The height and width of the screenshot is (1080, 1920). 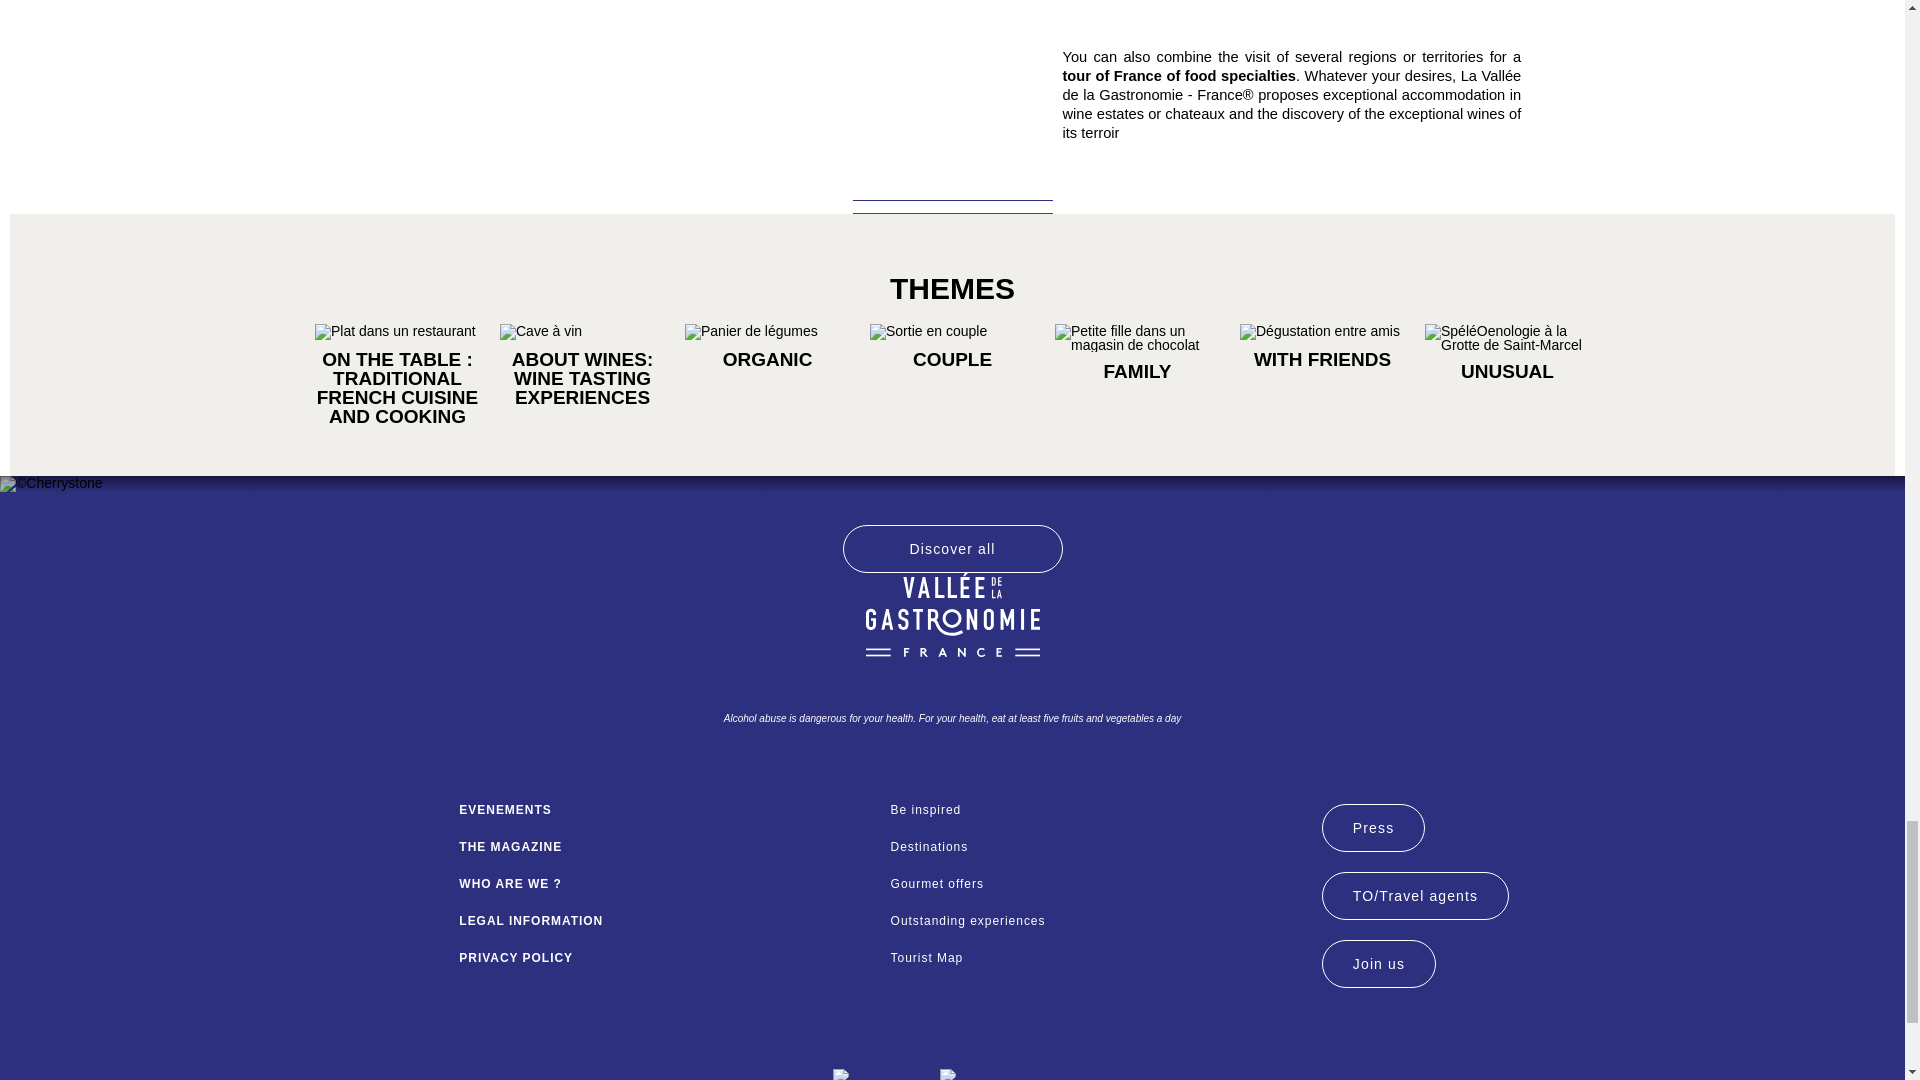 What do you see at coordinates (952, 548) in the screenshot?
I see `Discover all` at bounding box center [952, 548].